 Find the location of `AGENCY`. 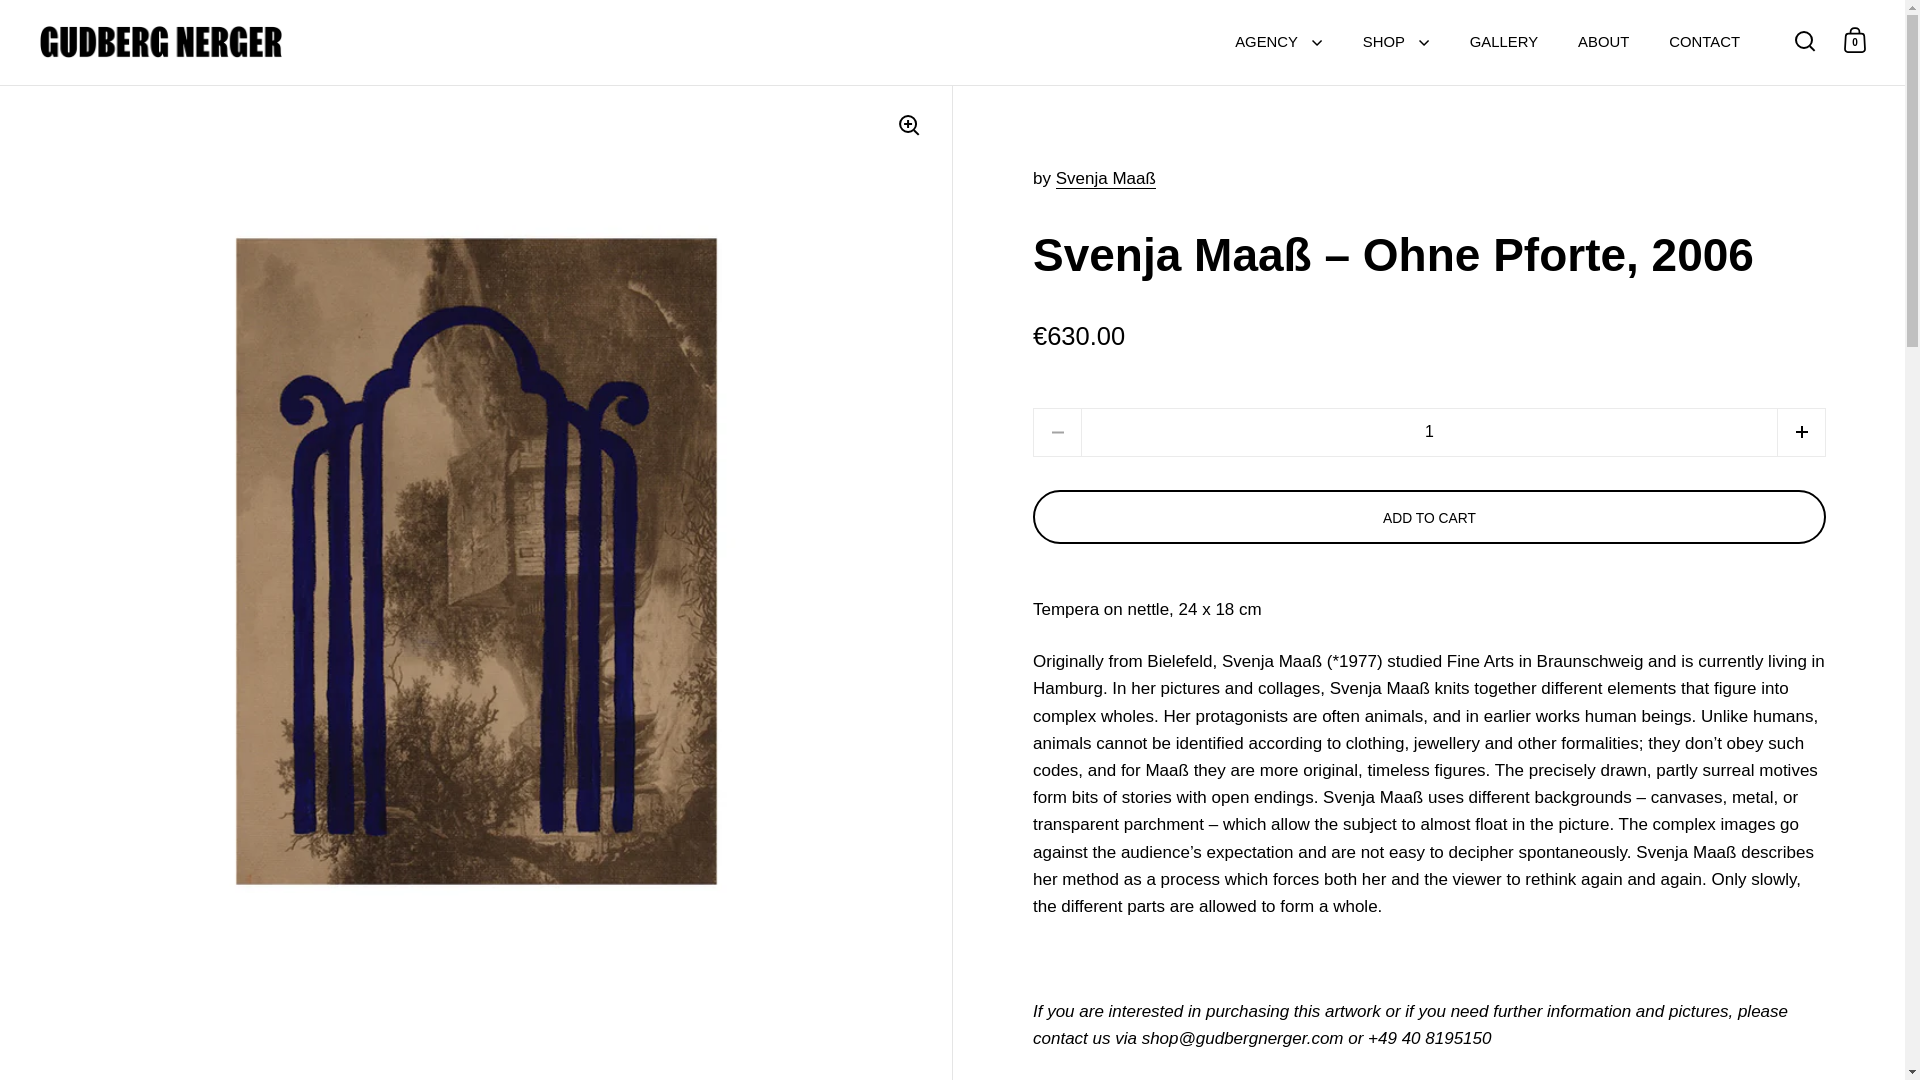

AGENCY is located at coordinates (1278, 42).